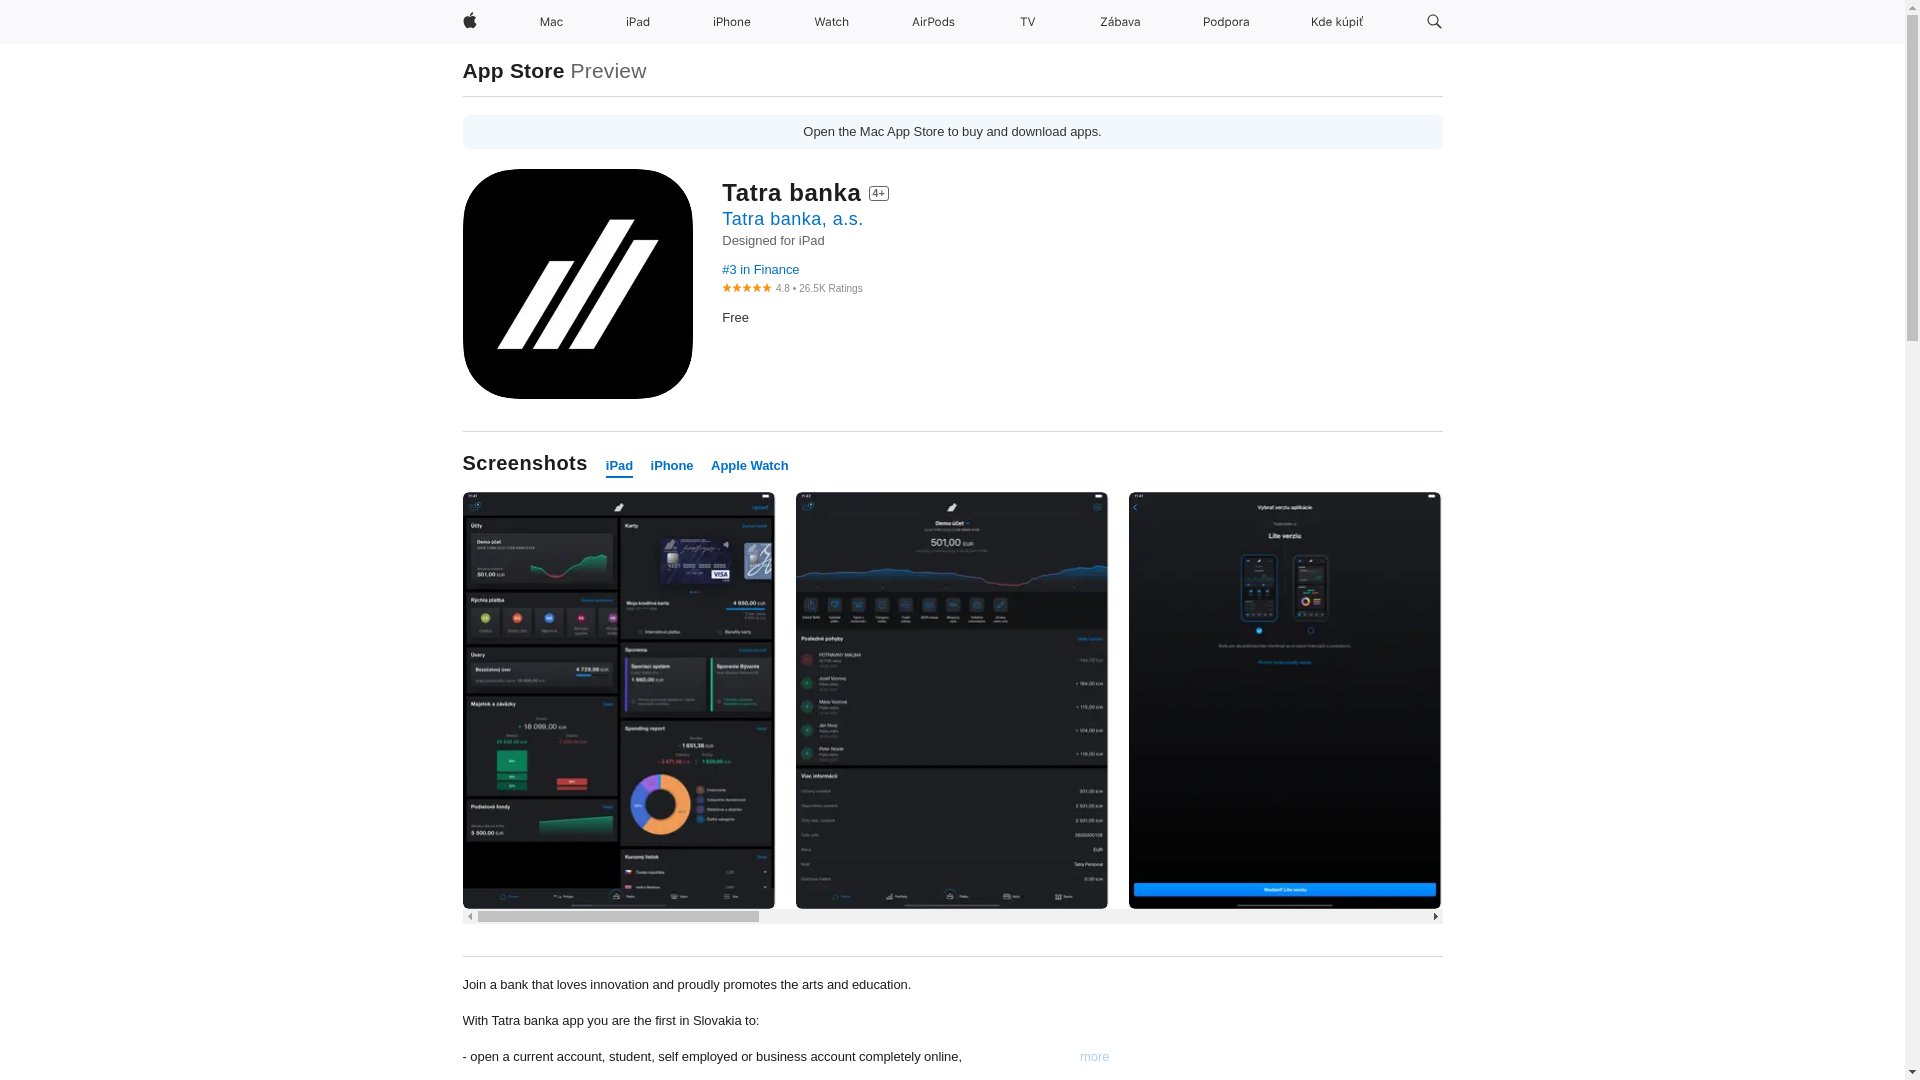 This screenshot has height=1080, width=1920. Describe the element at coordinates (672, 466) in the screenshot. I see `iPhone` at that location.